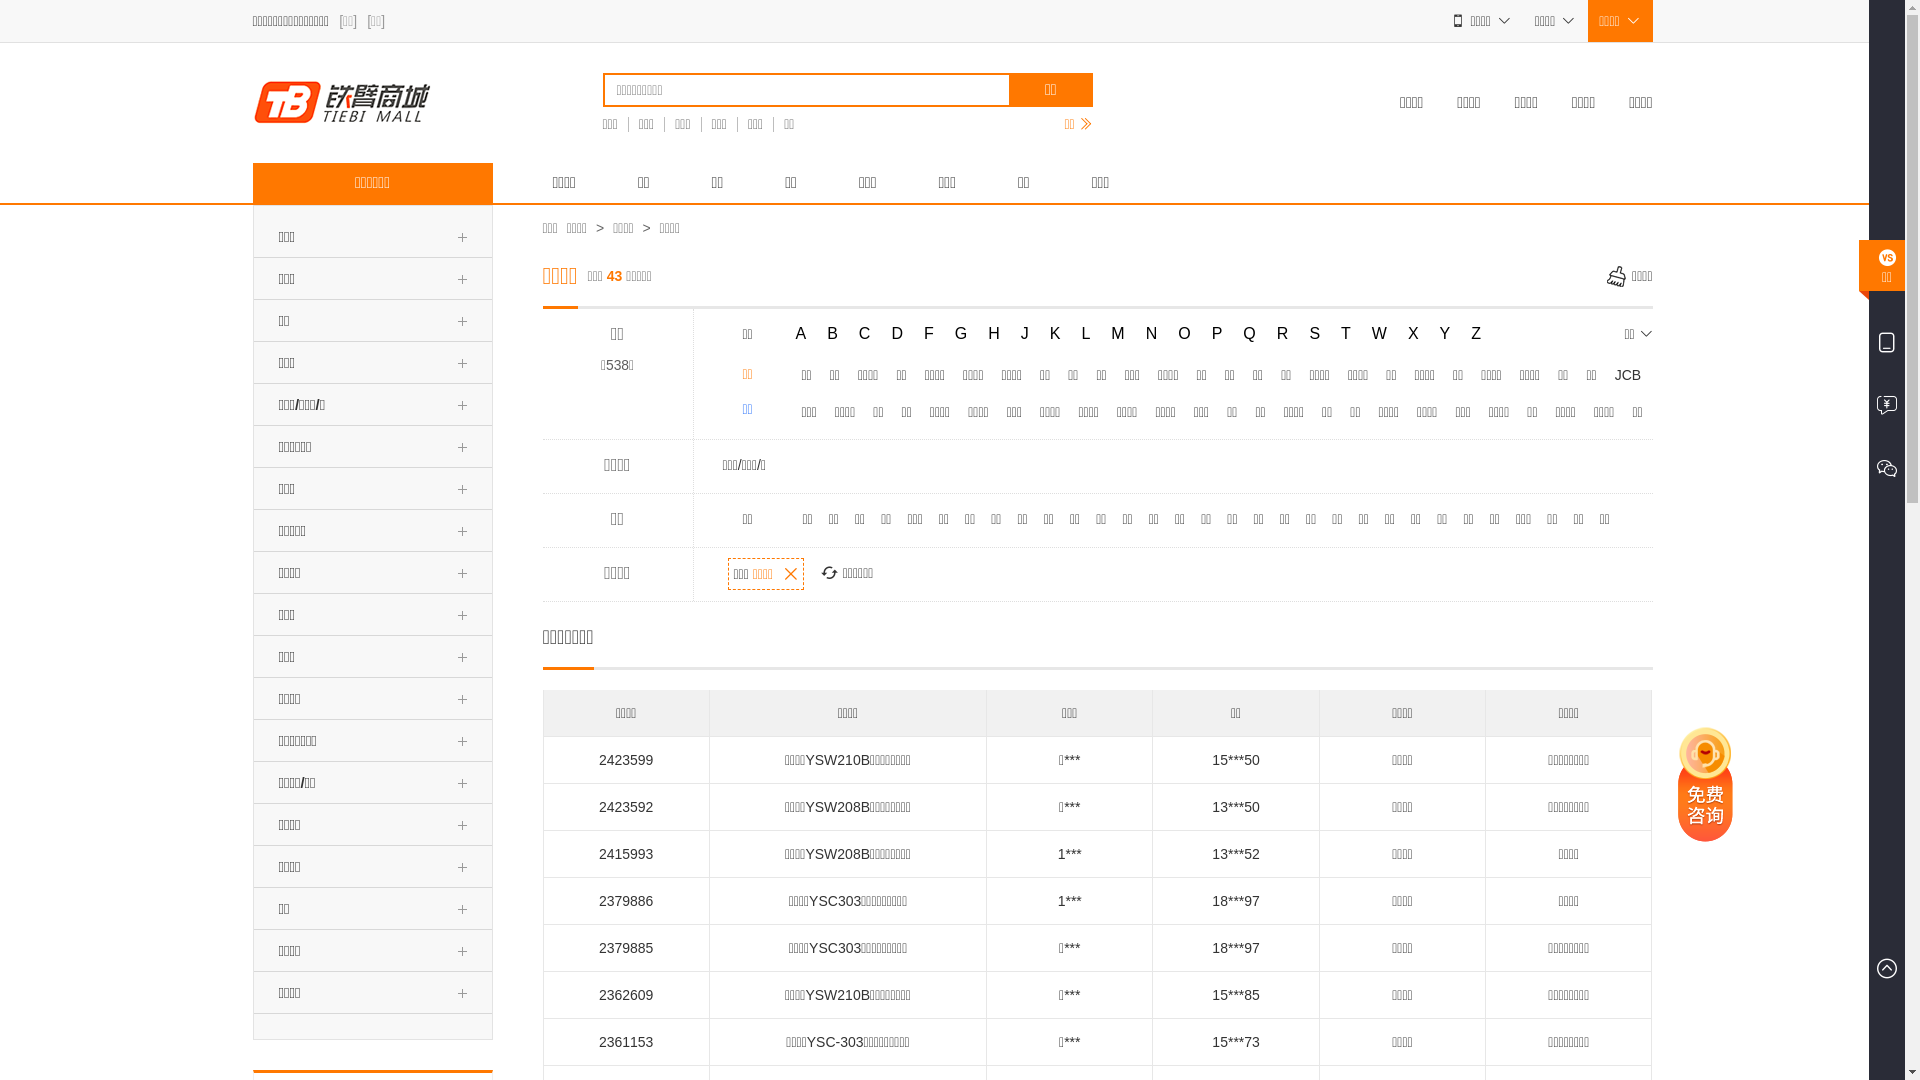 The image size is (1920, 1080). What do you see at coordinates (1086, 334) in the screenshot?
I see `L` at bounding box center [1086, 334].